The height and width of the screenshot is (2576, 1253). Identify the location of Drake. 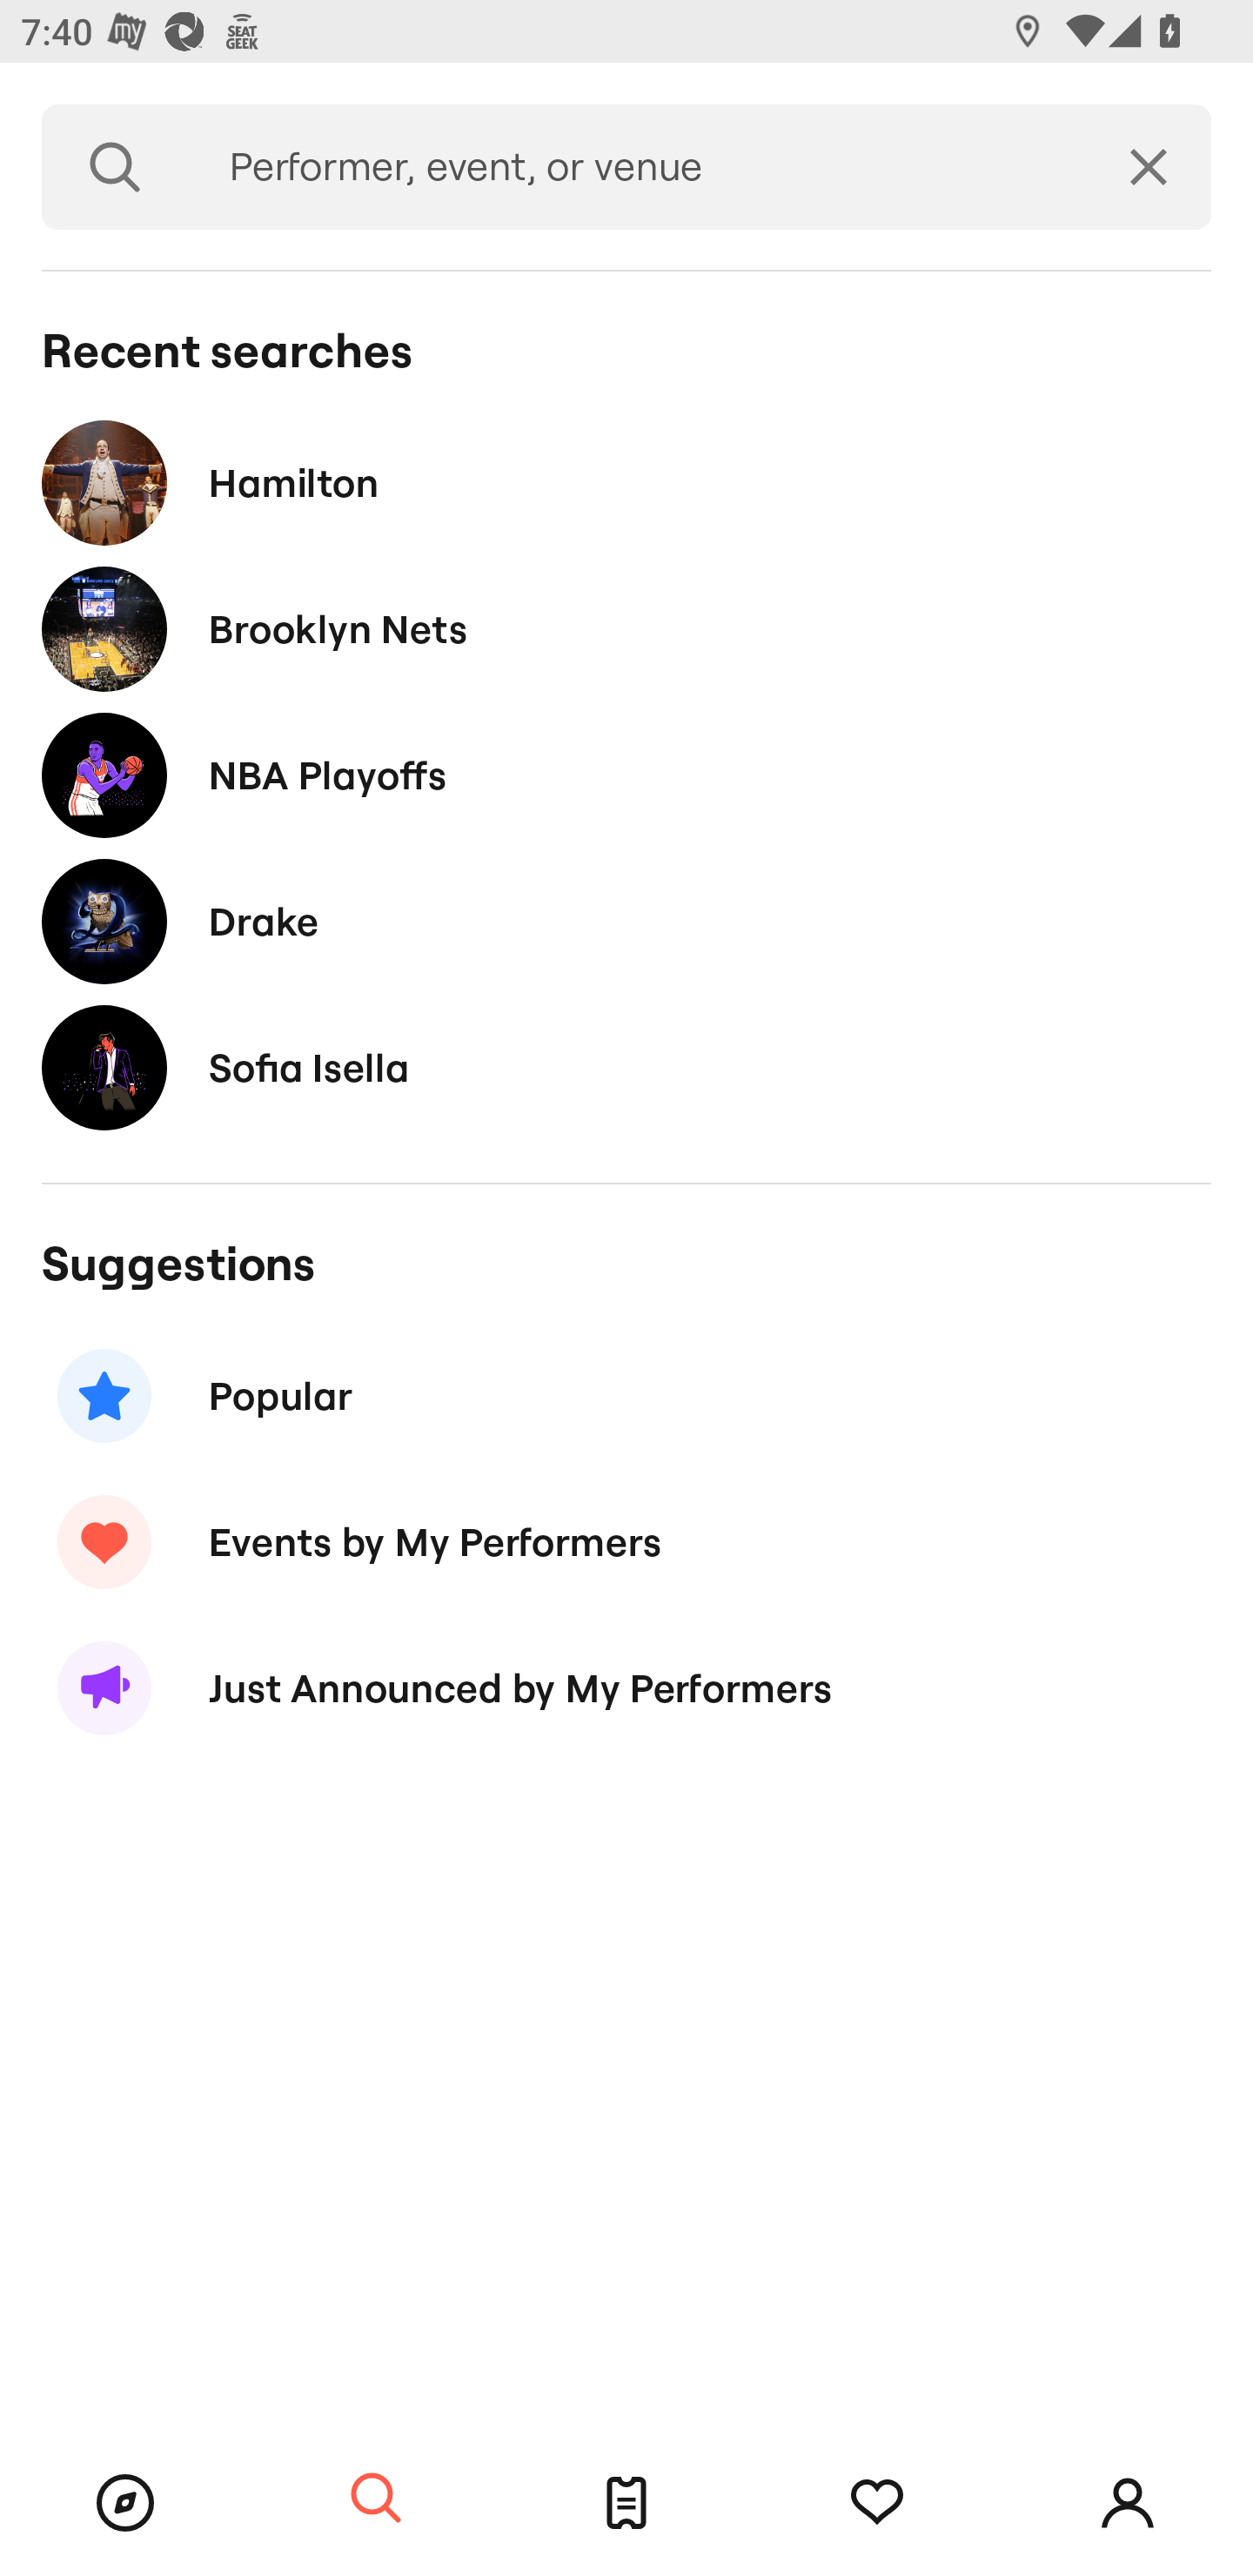
(626, 921).